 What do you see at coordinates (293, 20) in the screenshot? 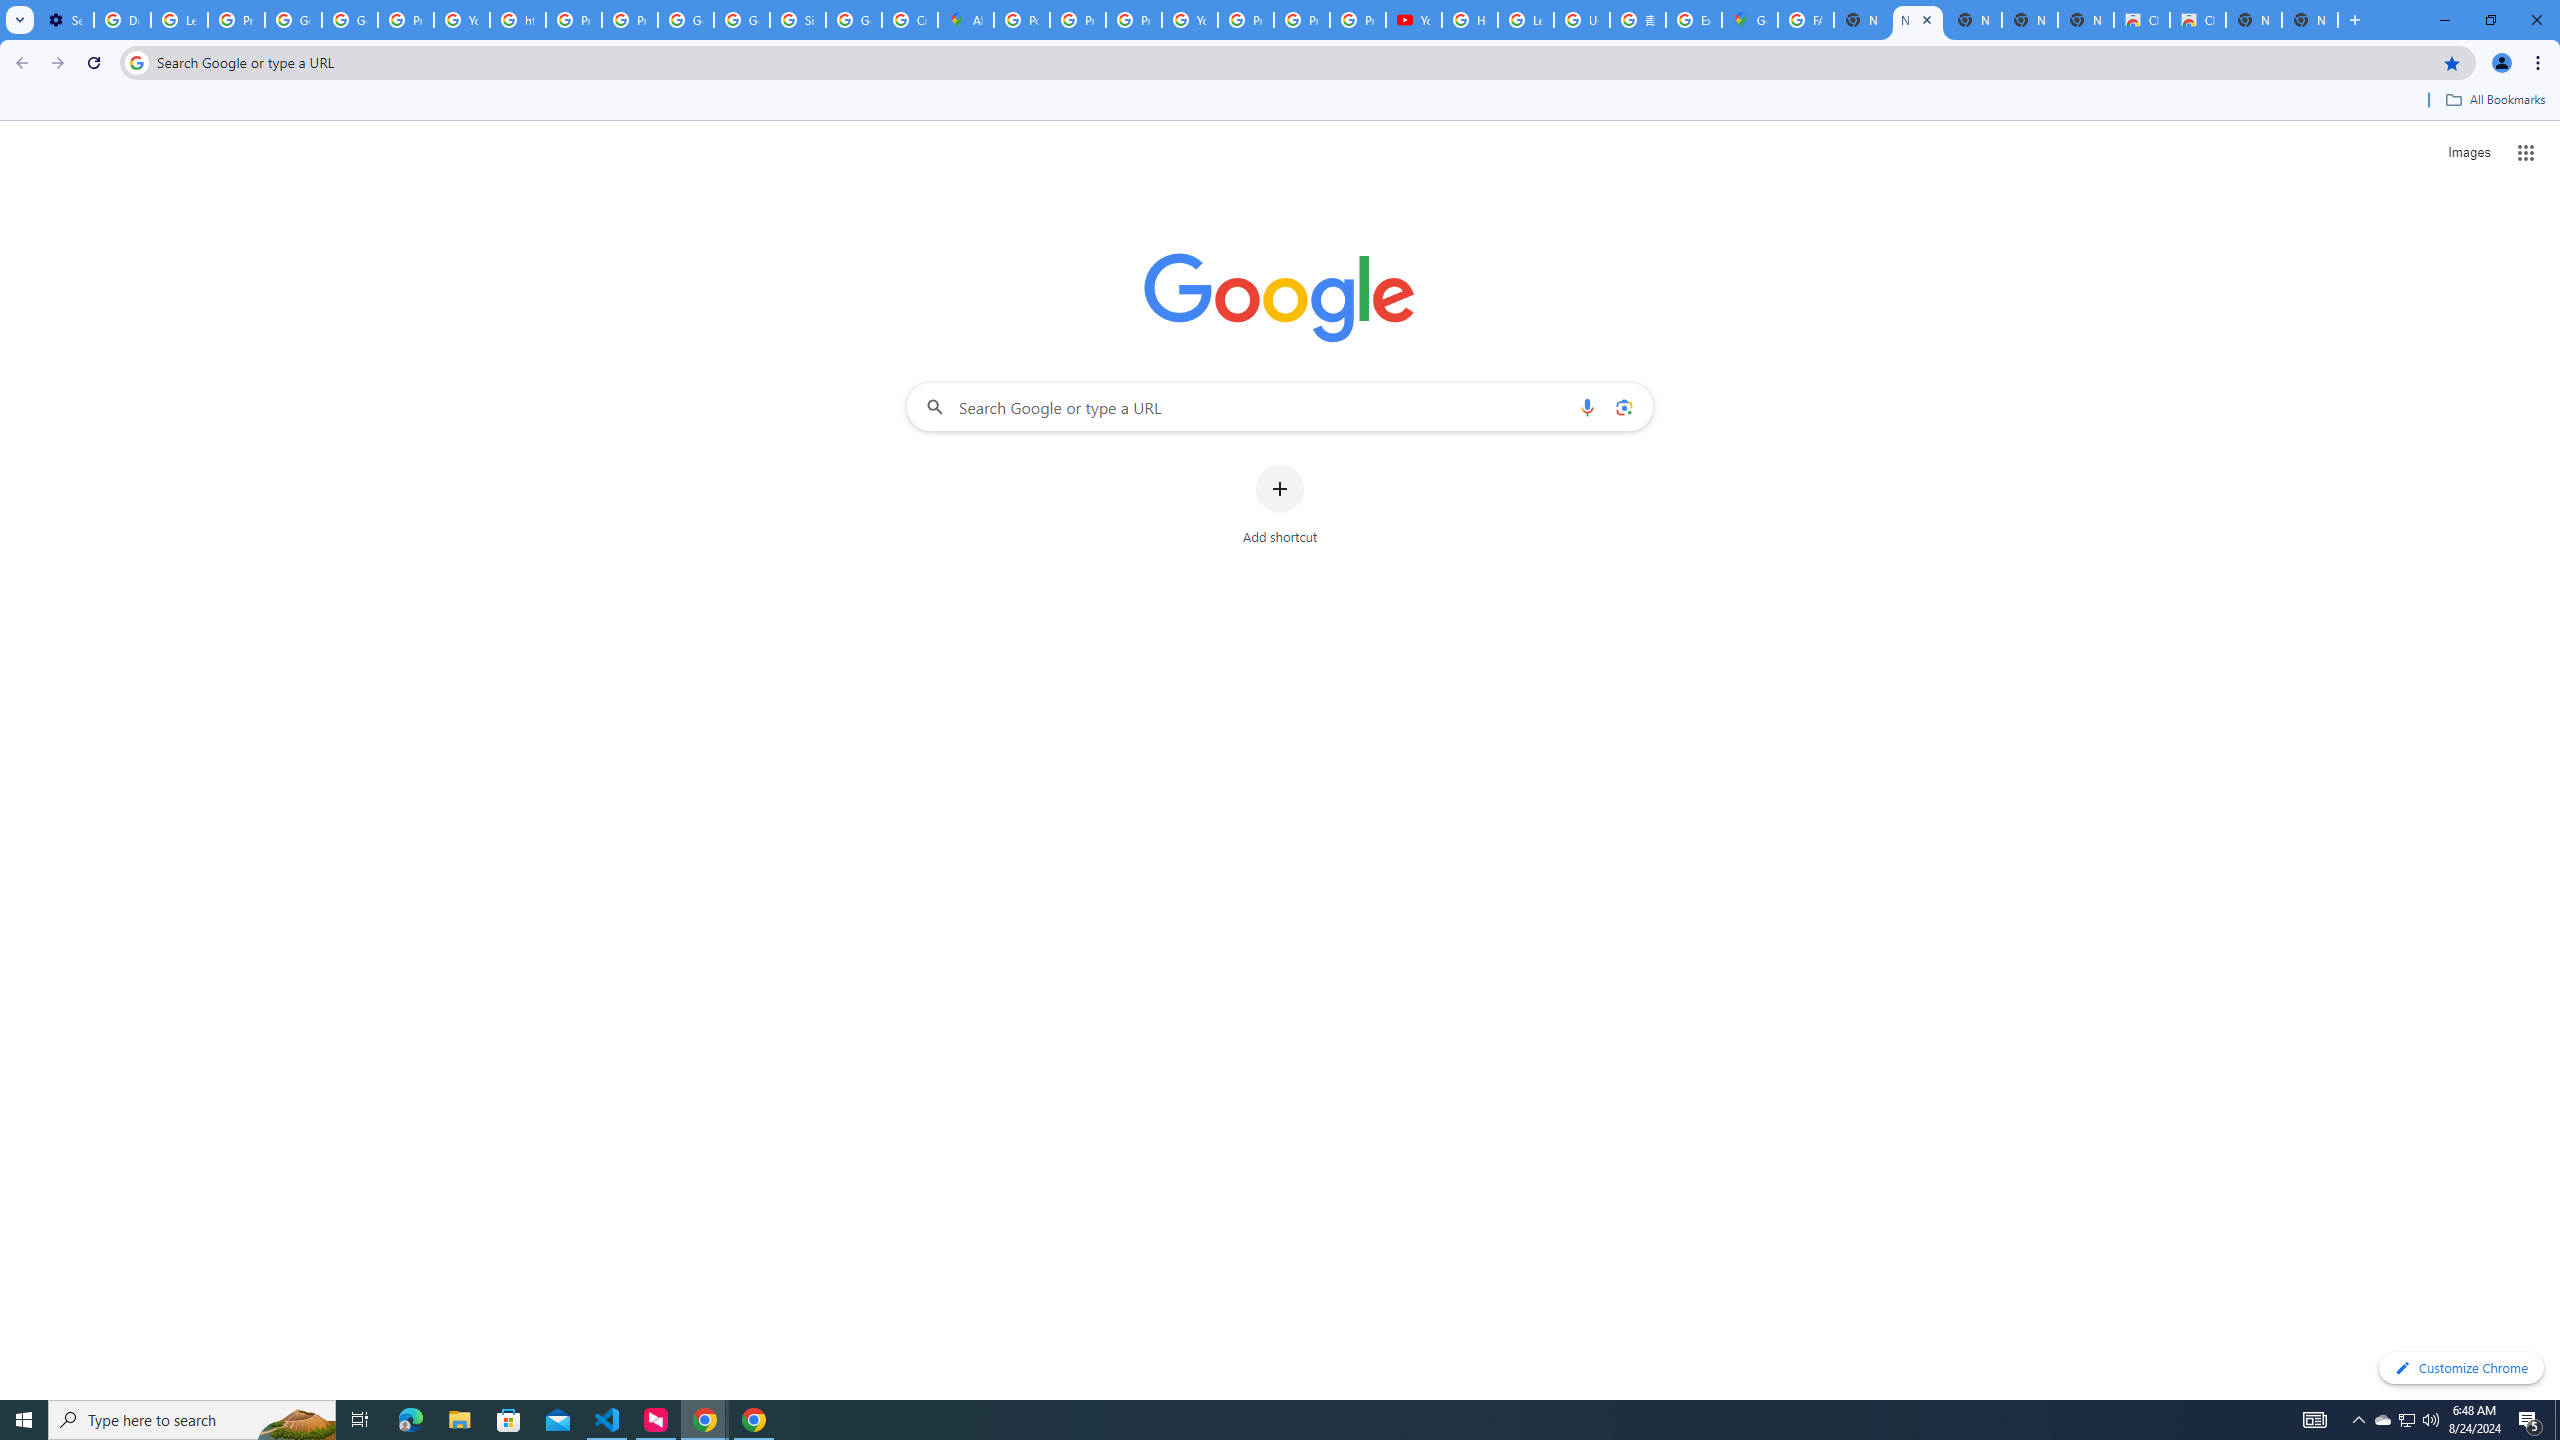
I see `Google Account Help` at bounding box center [293, 20].